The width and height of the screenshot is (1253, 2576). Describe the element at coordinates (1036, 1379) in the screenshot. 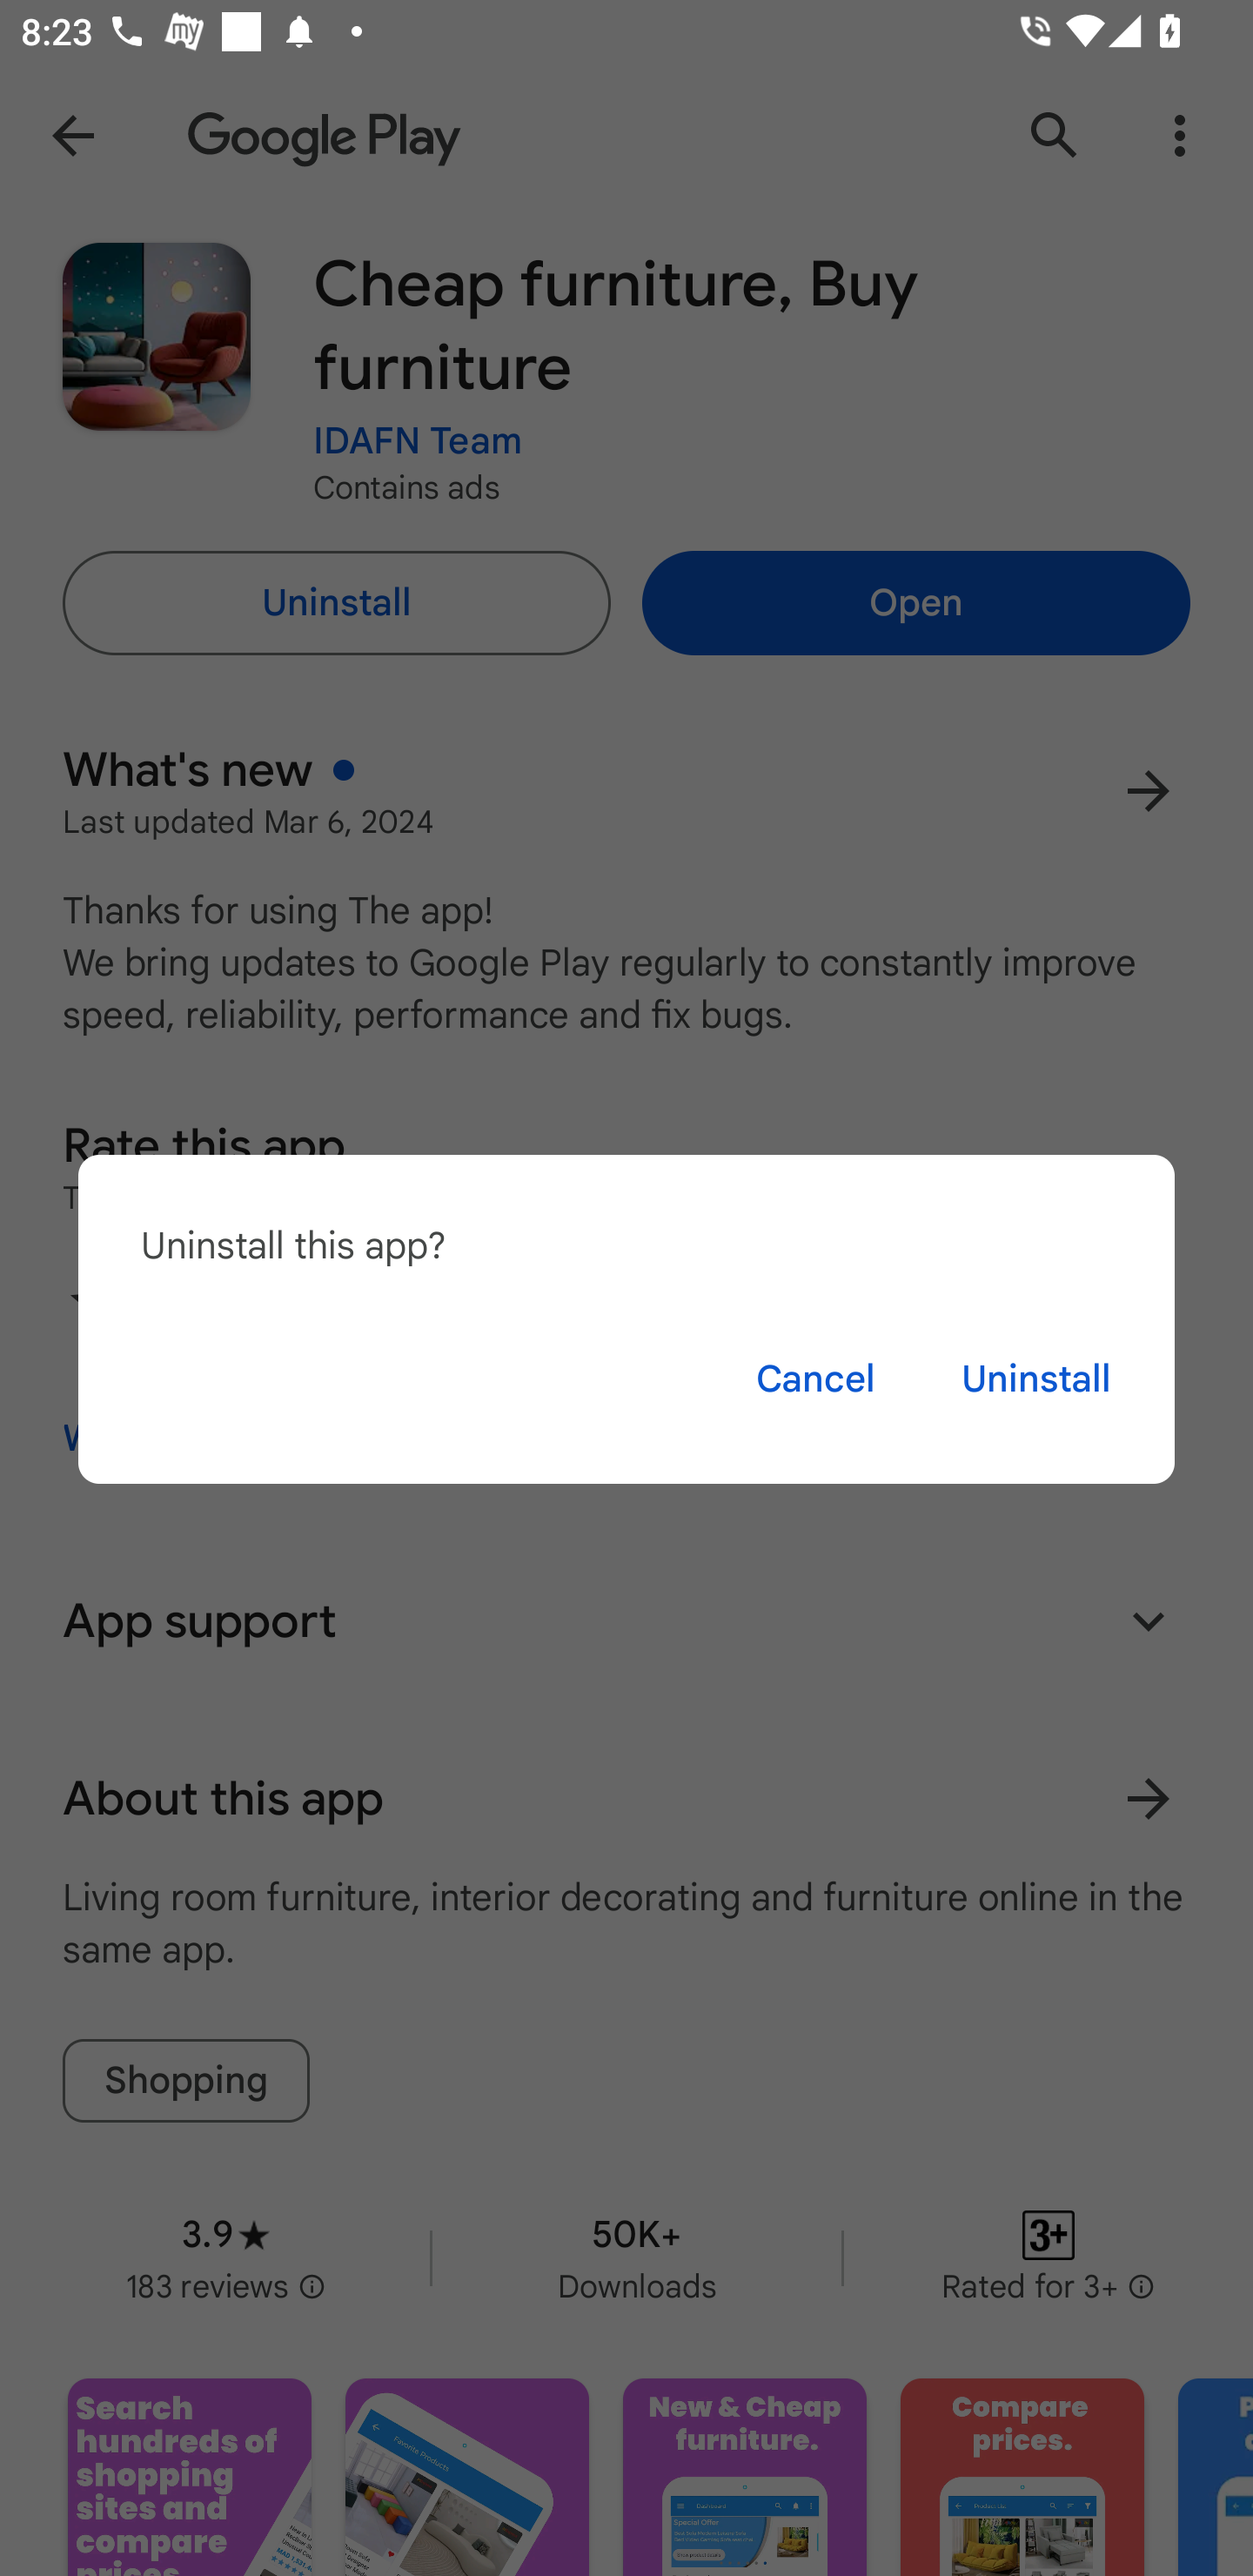

I see `Uninstall` at that location.